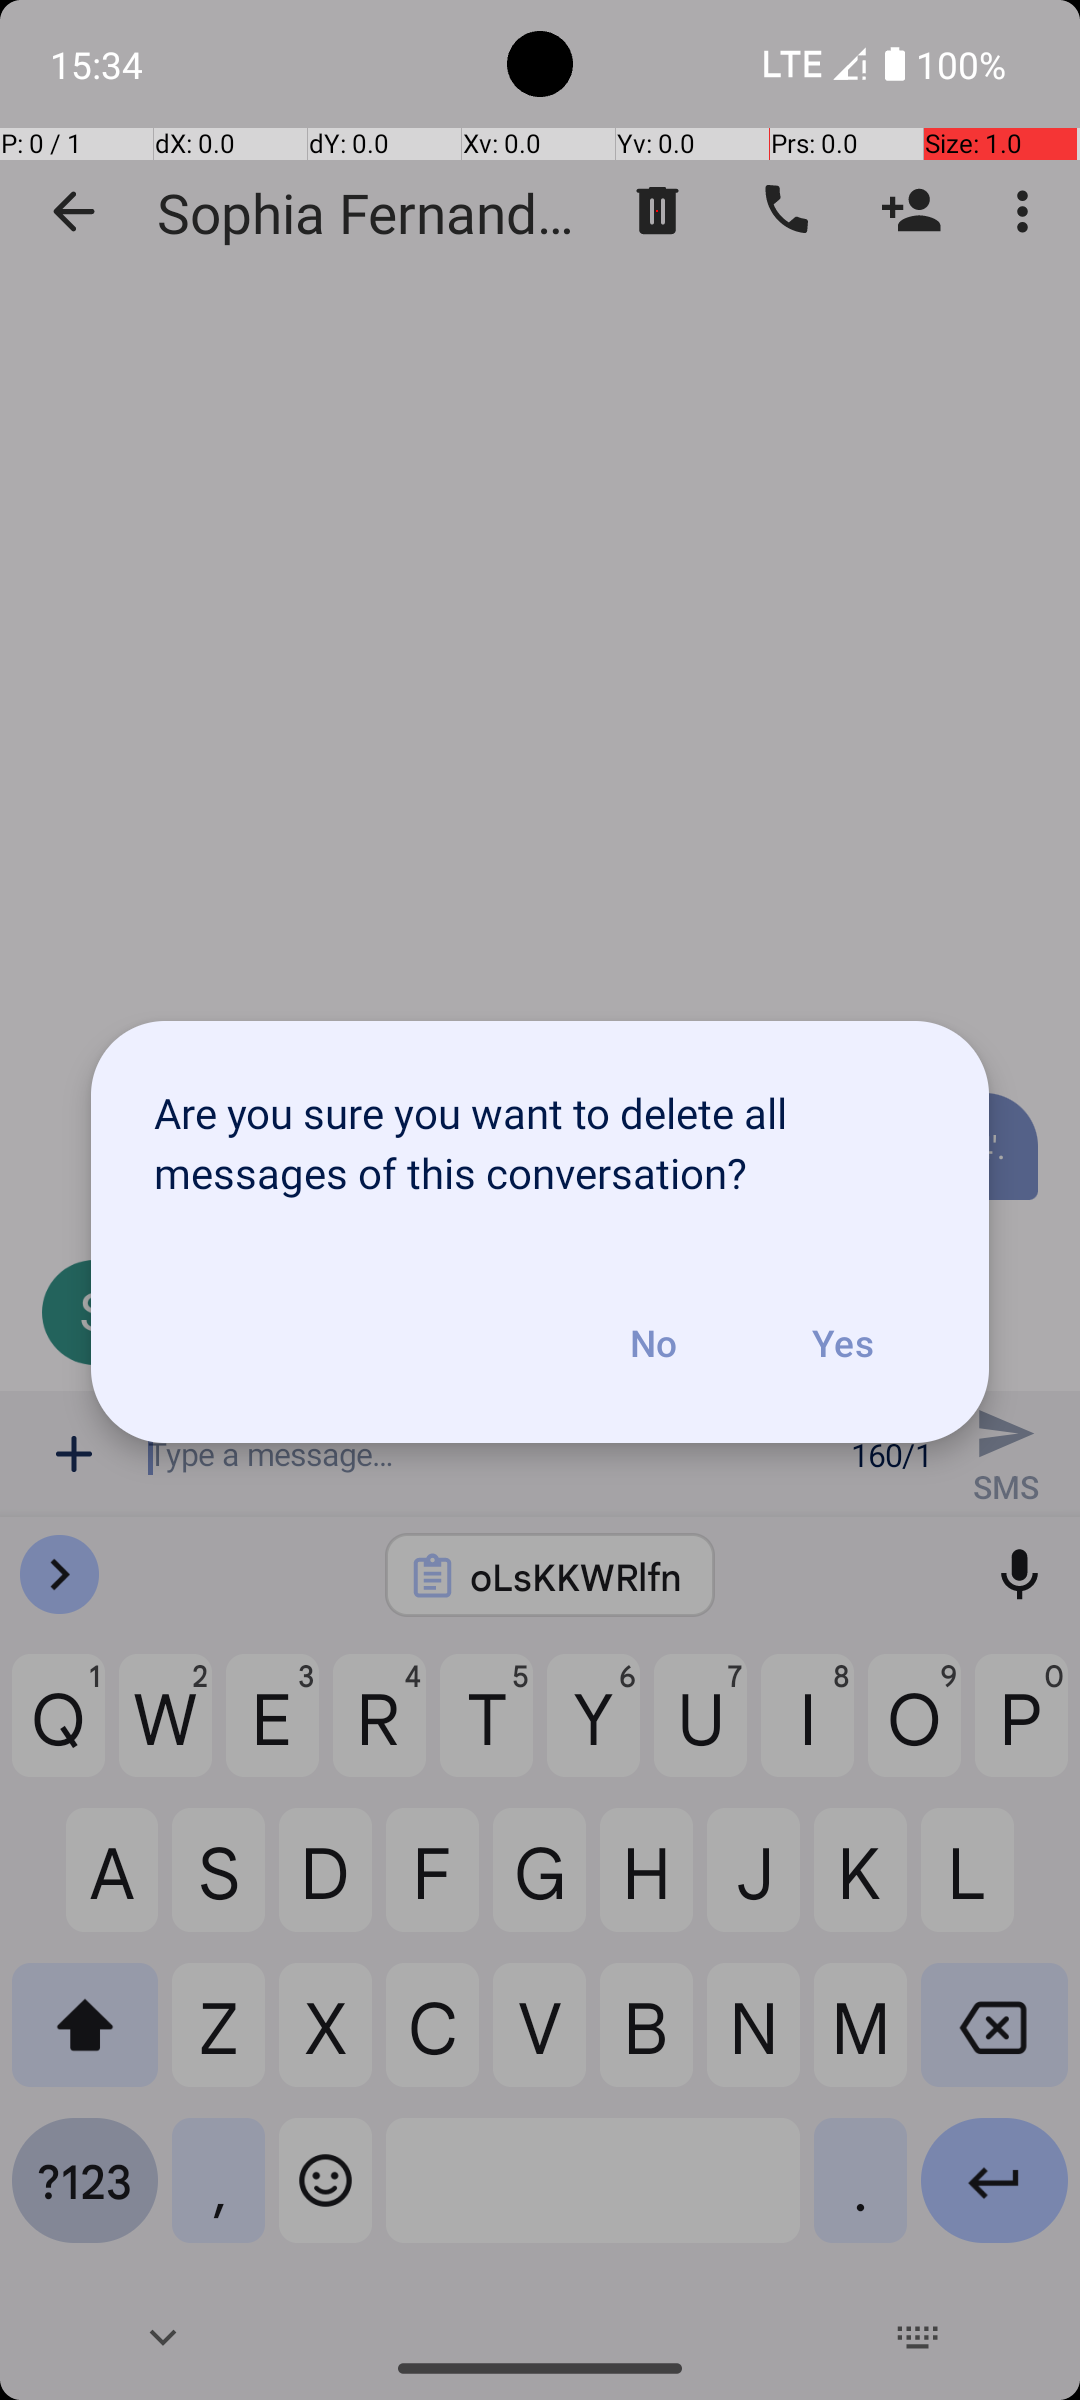 Image resolution: width=1080 pixels, height=2400 pixels. I want to click on No, so click(653, 1343).